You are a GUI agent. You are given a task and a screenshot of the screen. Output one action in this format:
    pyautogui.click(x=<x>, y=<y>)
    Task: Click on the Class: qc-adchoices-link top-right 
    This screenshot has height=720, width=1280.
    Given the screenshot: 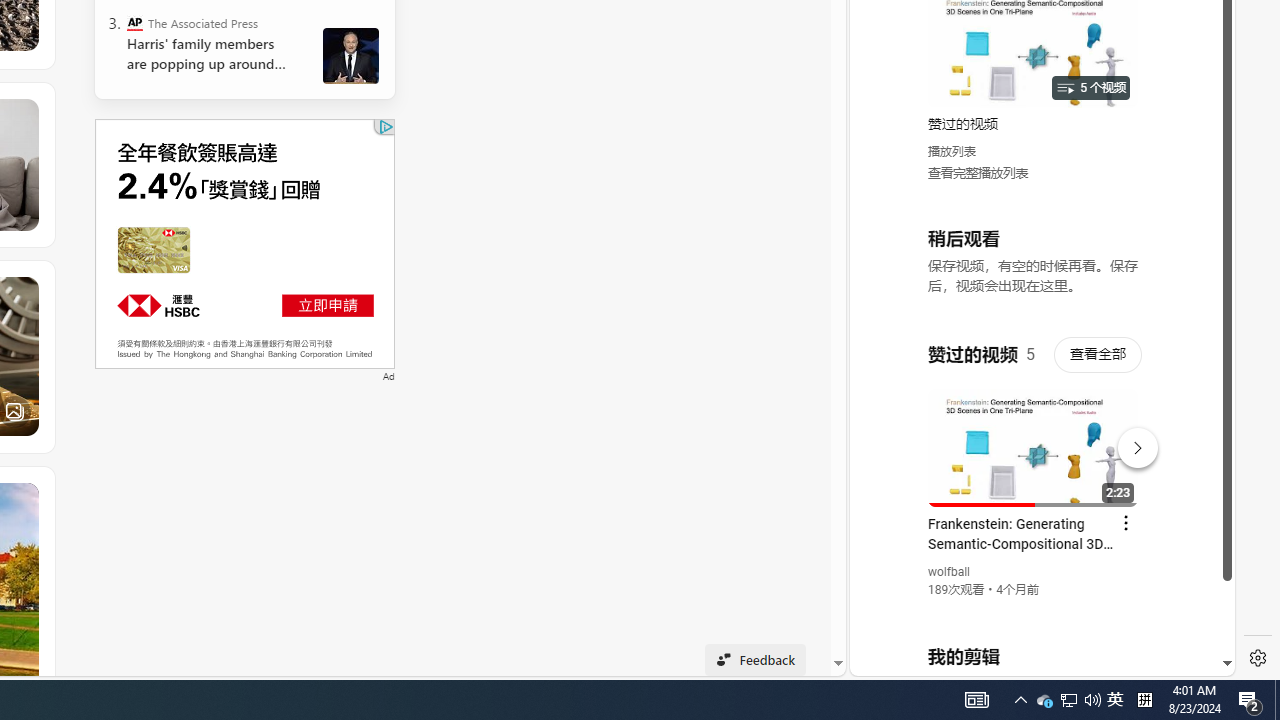 What is the action you would take?
    pyautogui.click(x=385, y=126)
    